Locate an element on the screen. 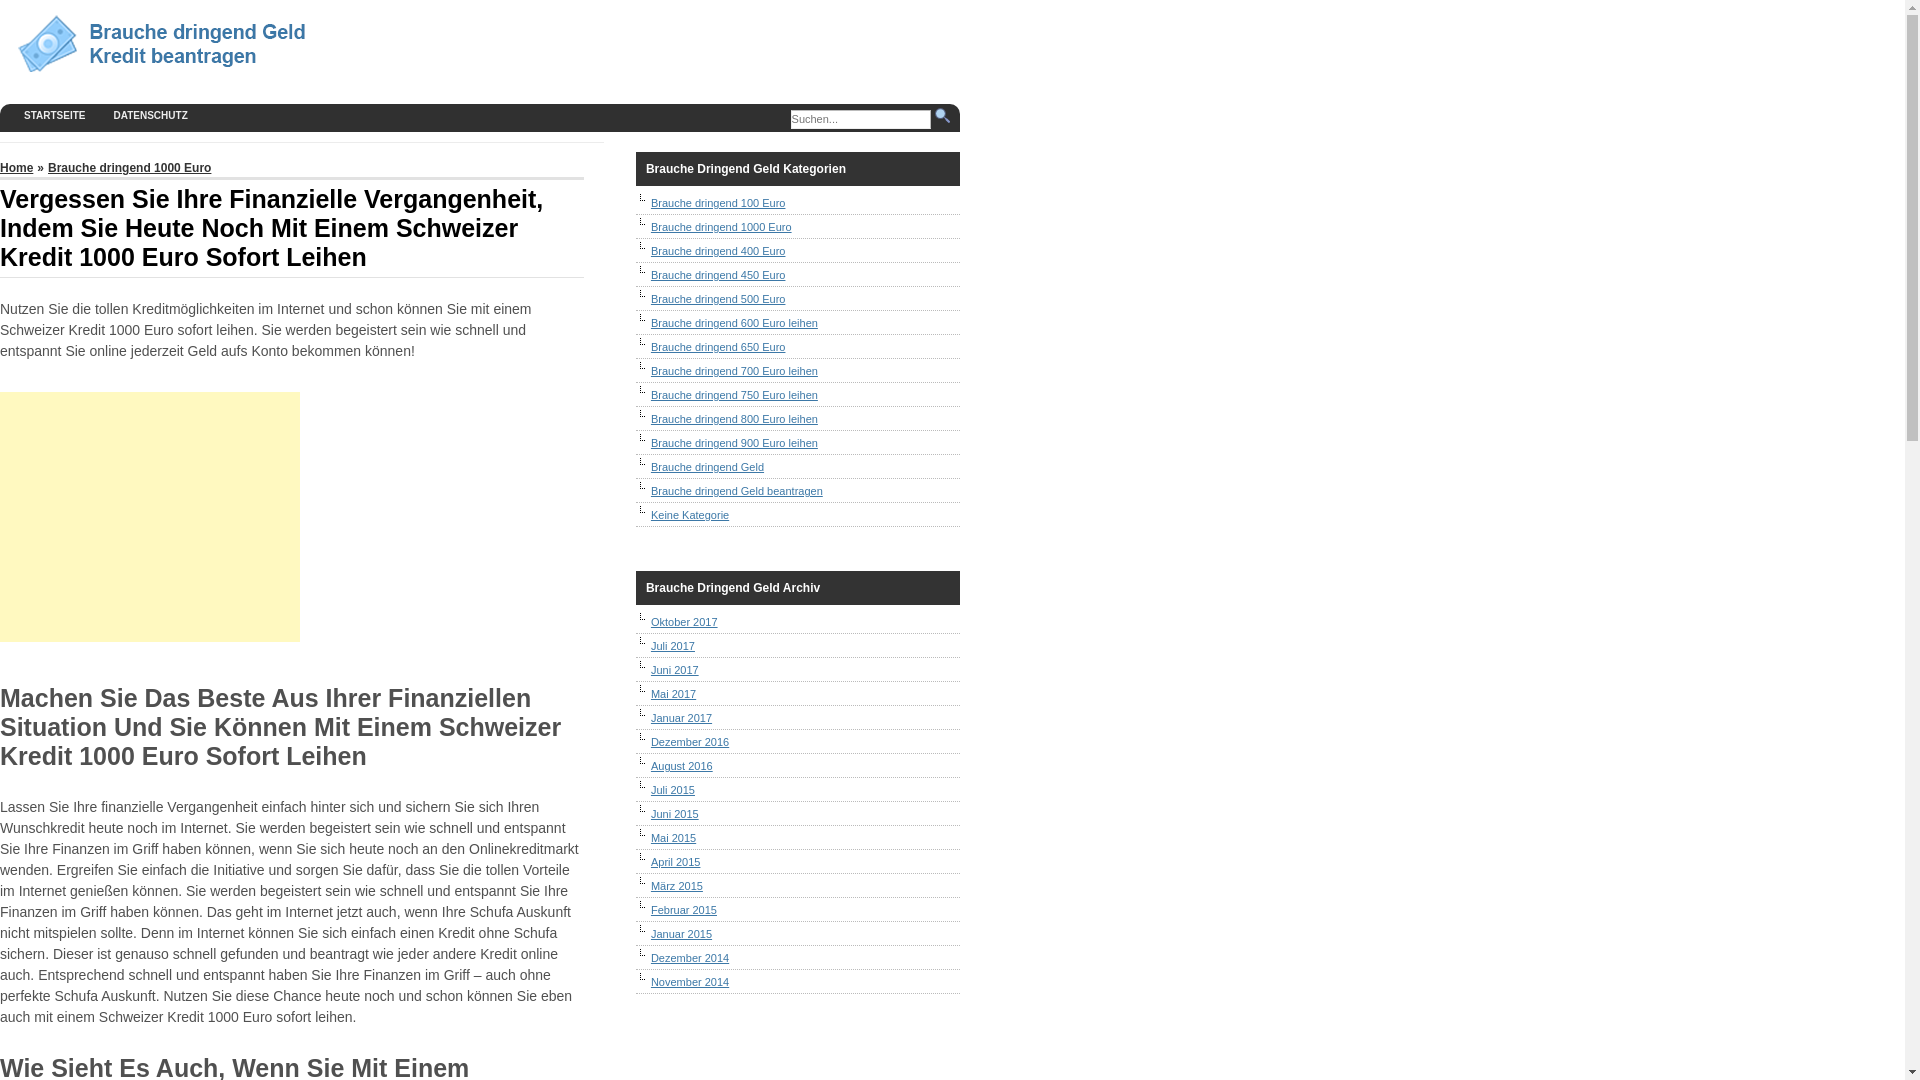 The height and width of the screenshot is (1080, 1920). Brauche dringend Geld beantragen is located at coordinates (737, 491).